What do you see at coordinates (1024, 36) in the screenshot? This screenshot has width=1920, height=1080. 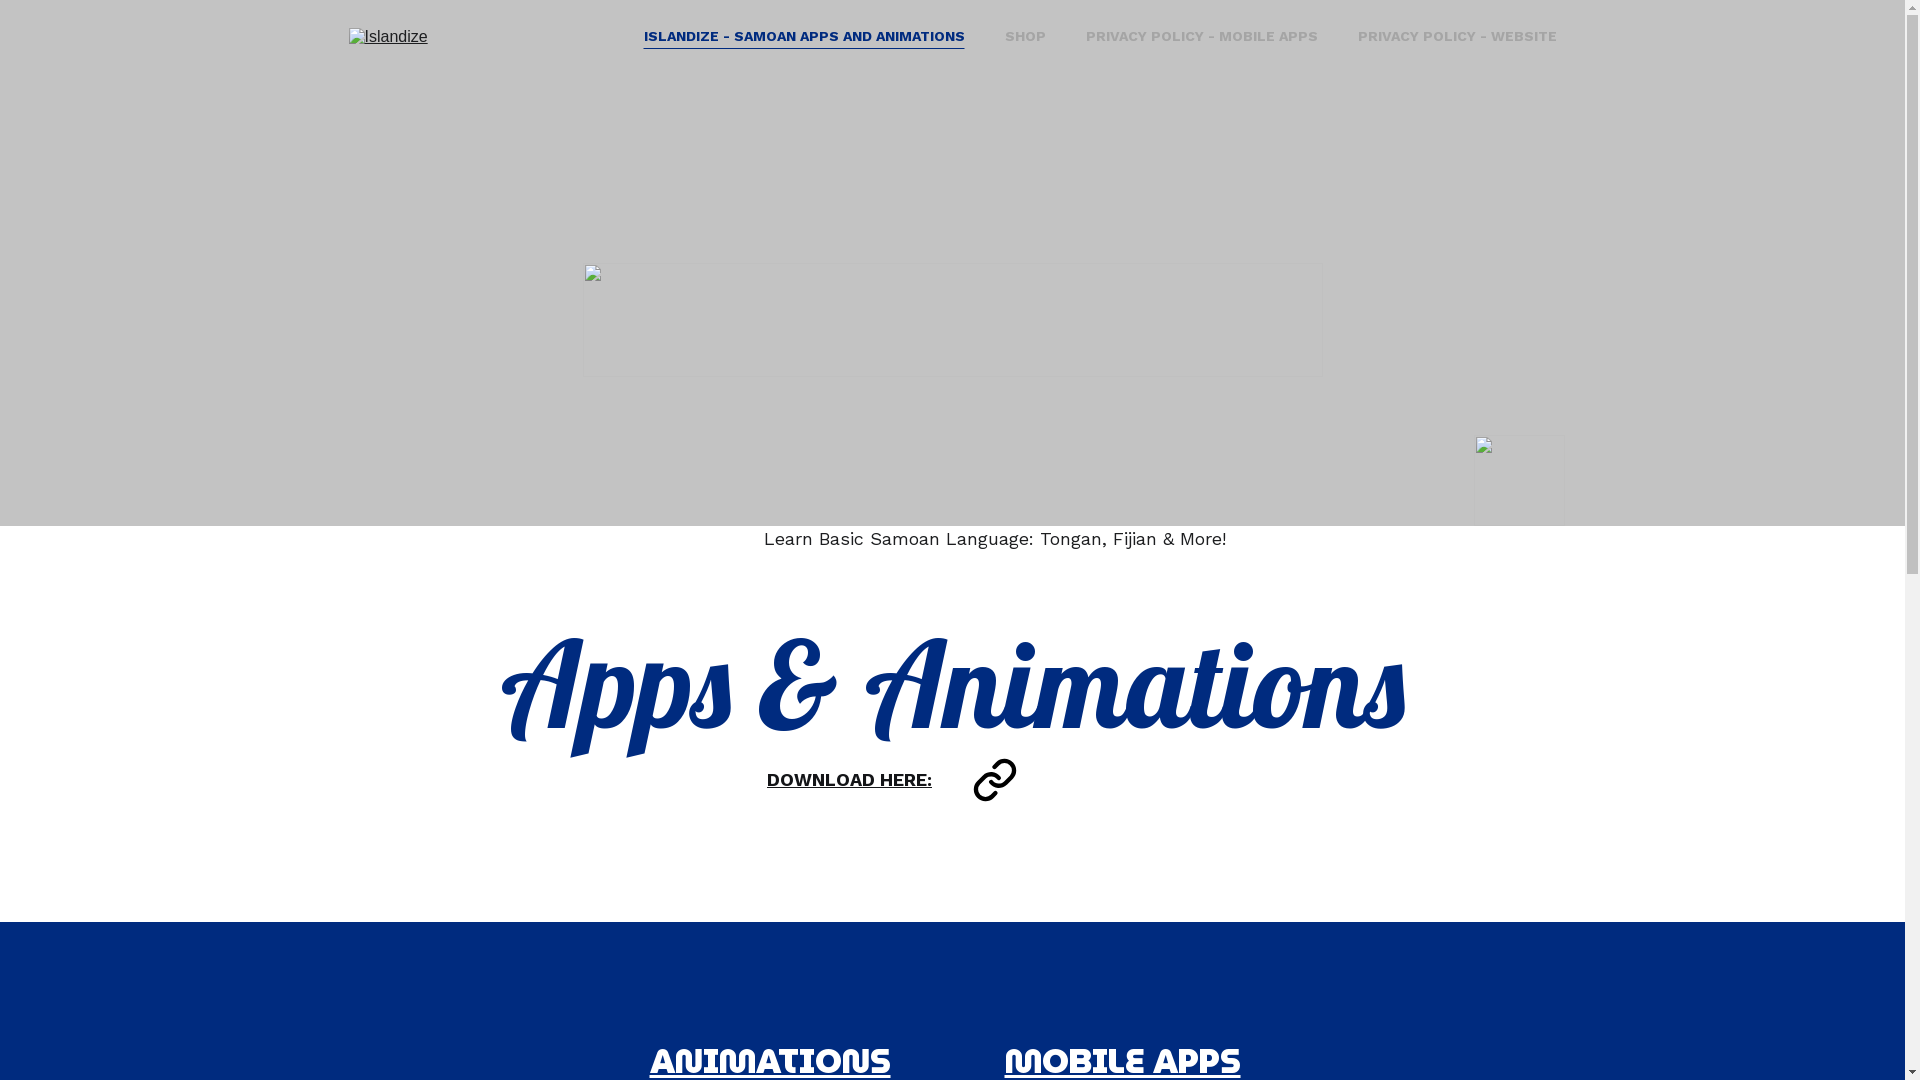 I see `SHOP` at bounding box center [1024, 36].